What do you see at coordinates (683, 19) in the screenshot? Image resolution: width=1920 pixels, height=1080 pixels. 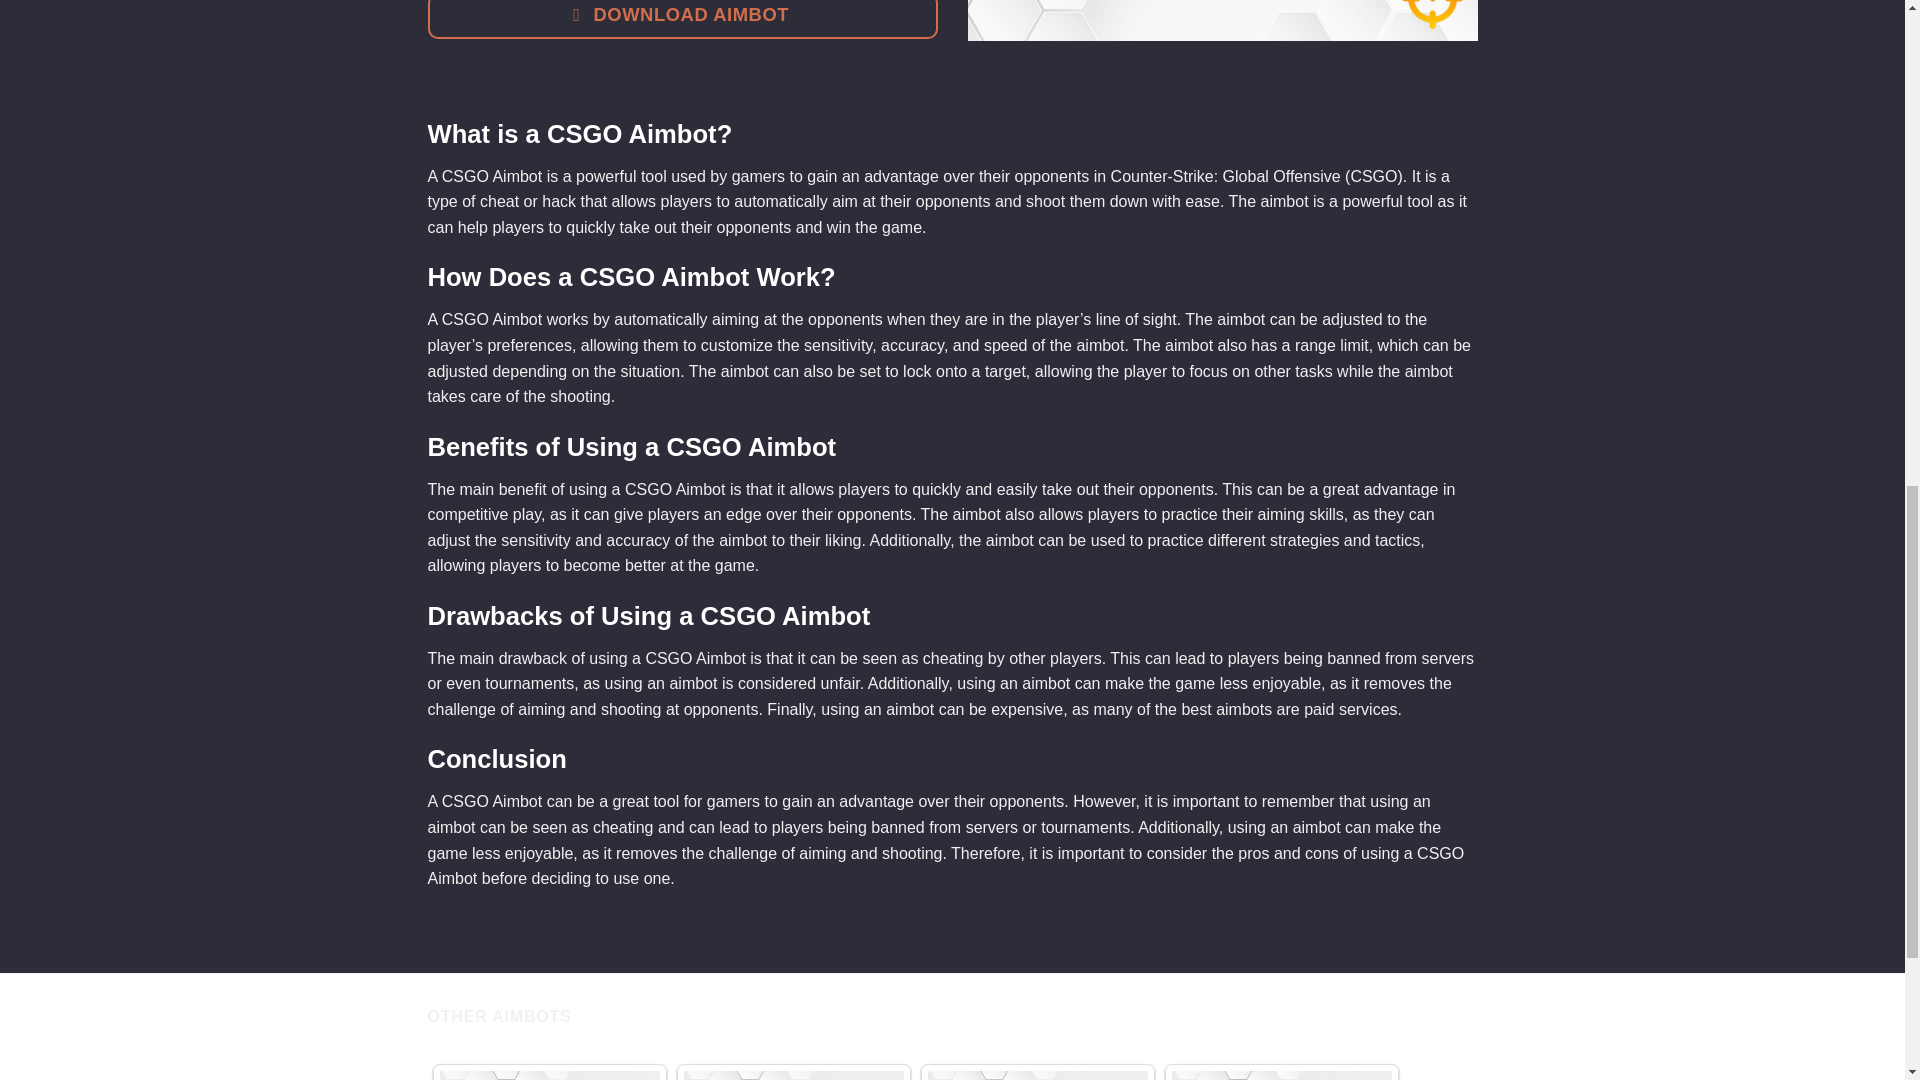 I see `DOWNLOAD AIMBOT` at bounding box center [683, 19].